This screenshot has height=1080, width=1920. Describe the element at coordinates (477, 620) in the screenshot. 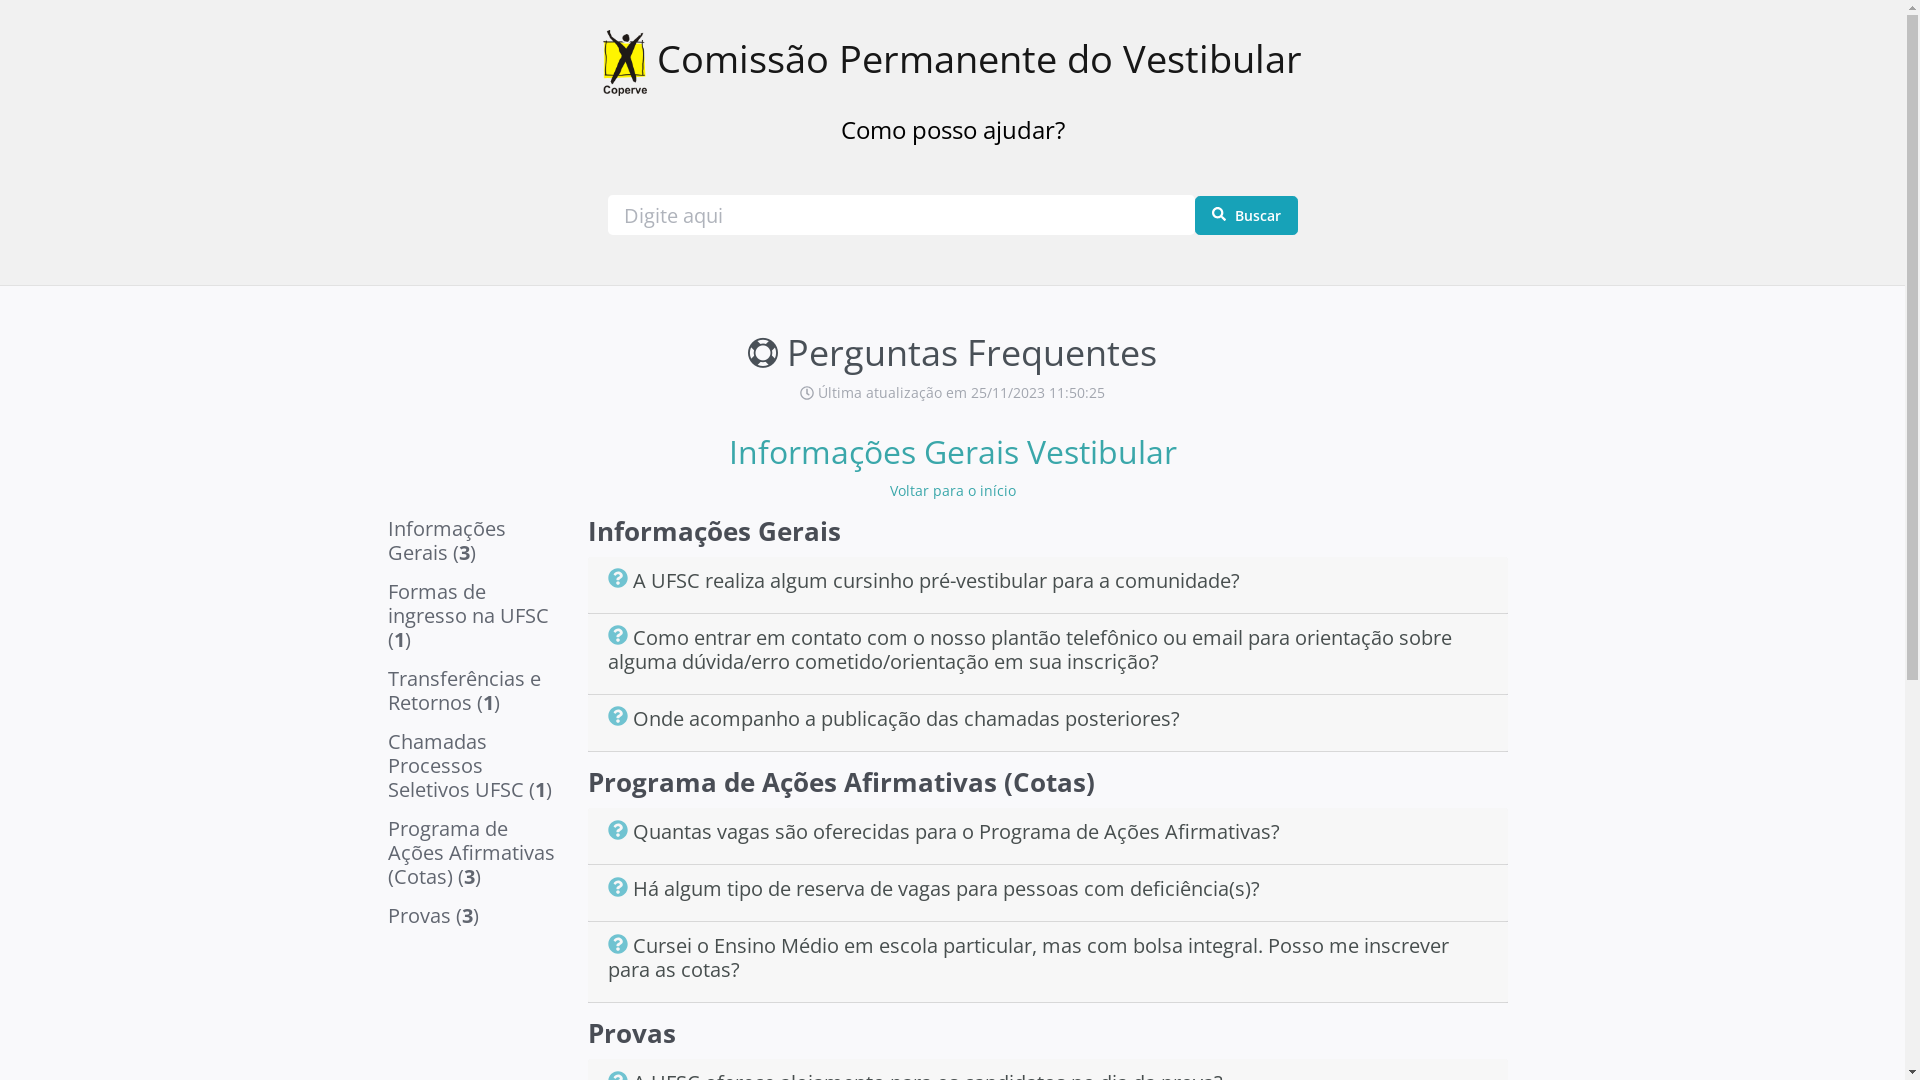

I see `Formas de ingresso na UFSC (1)` at that location.